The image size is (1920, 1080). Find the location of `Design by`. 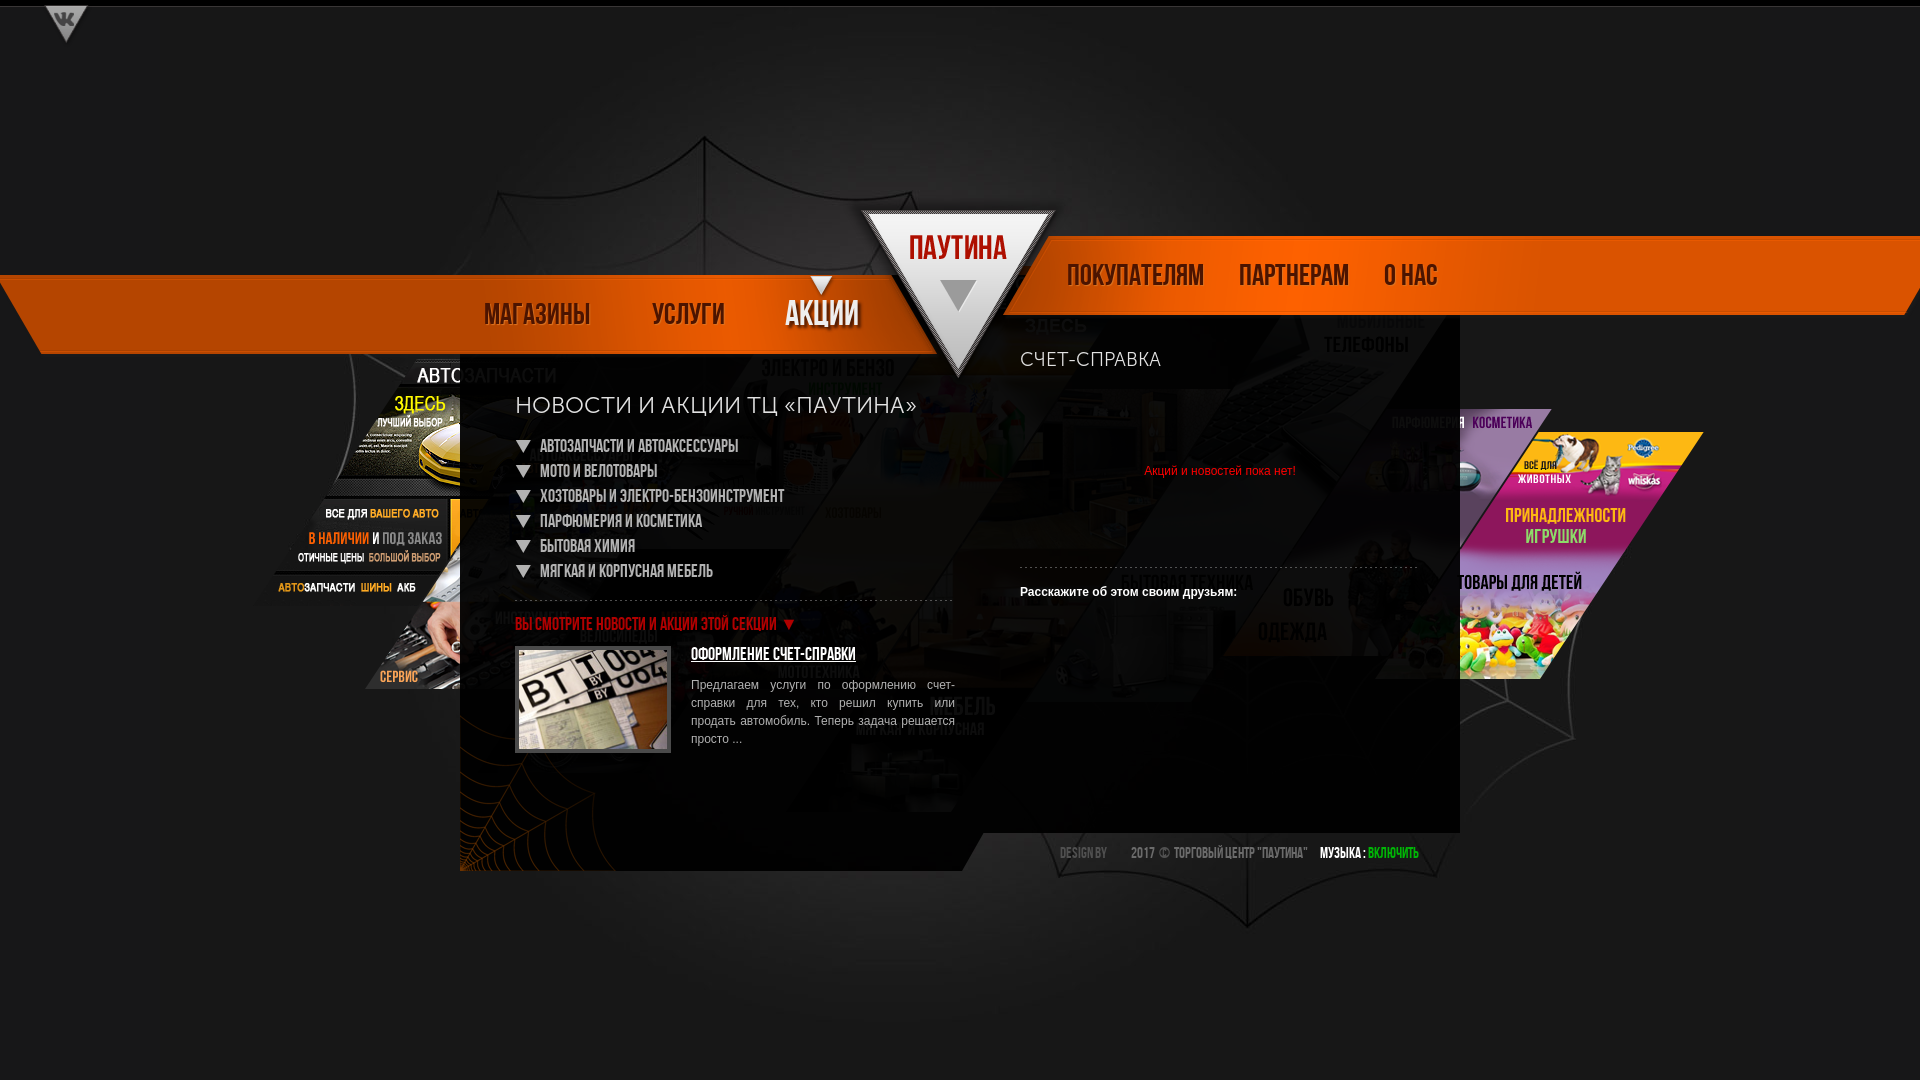

Design by is located at coordinates (1084, 854).